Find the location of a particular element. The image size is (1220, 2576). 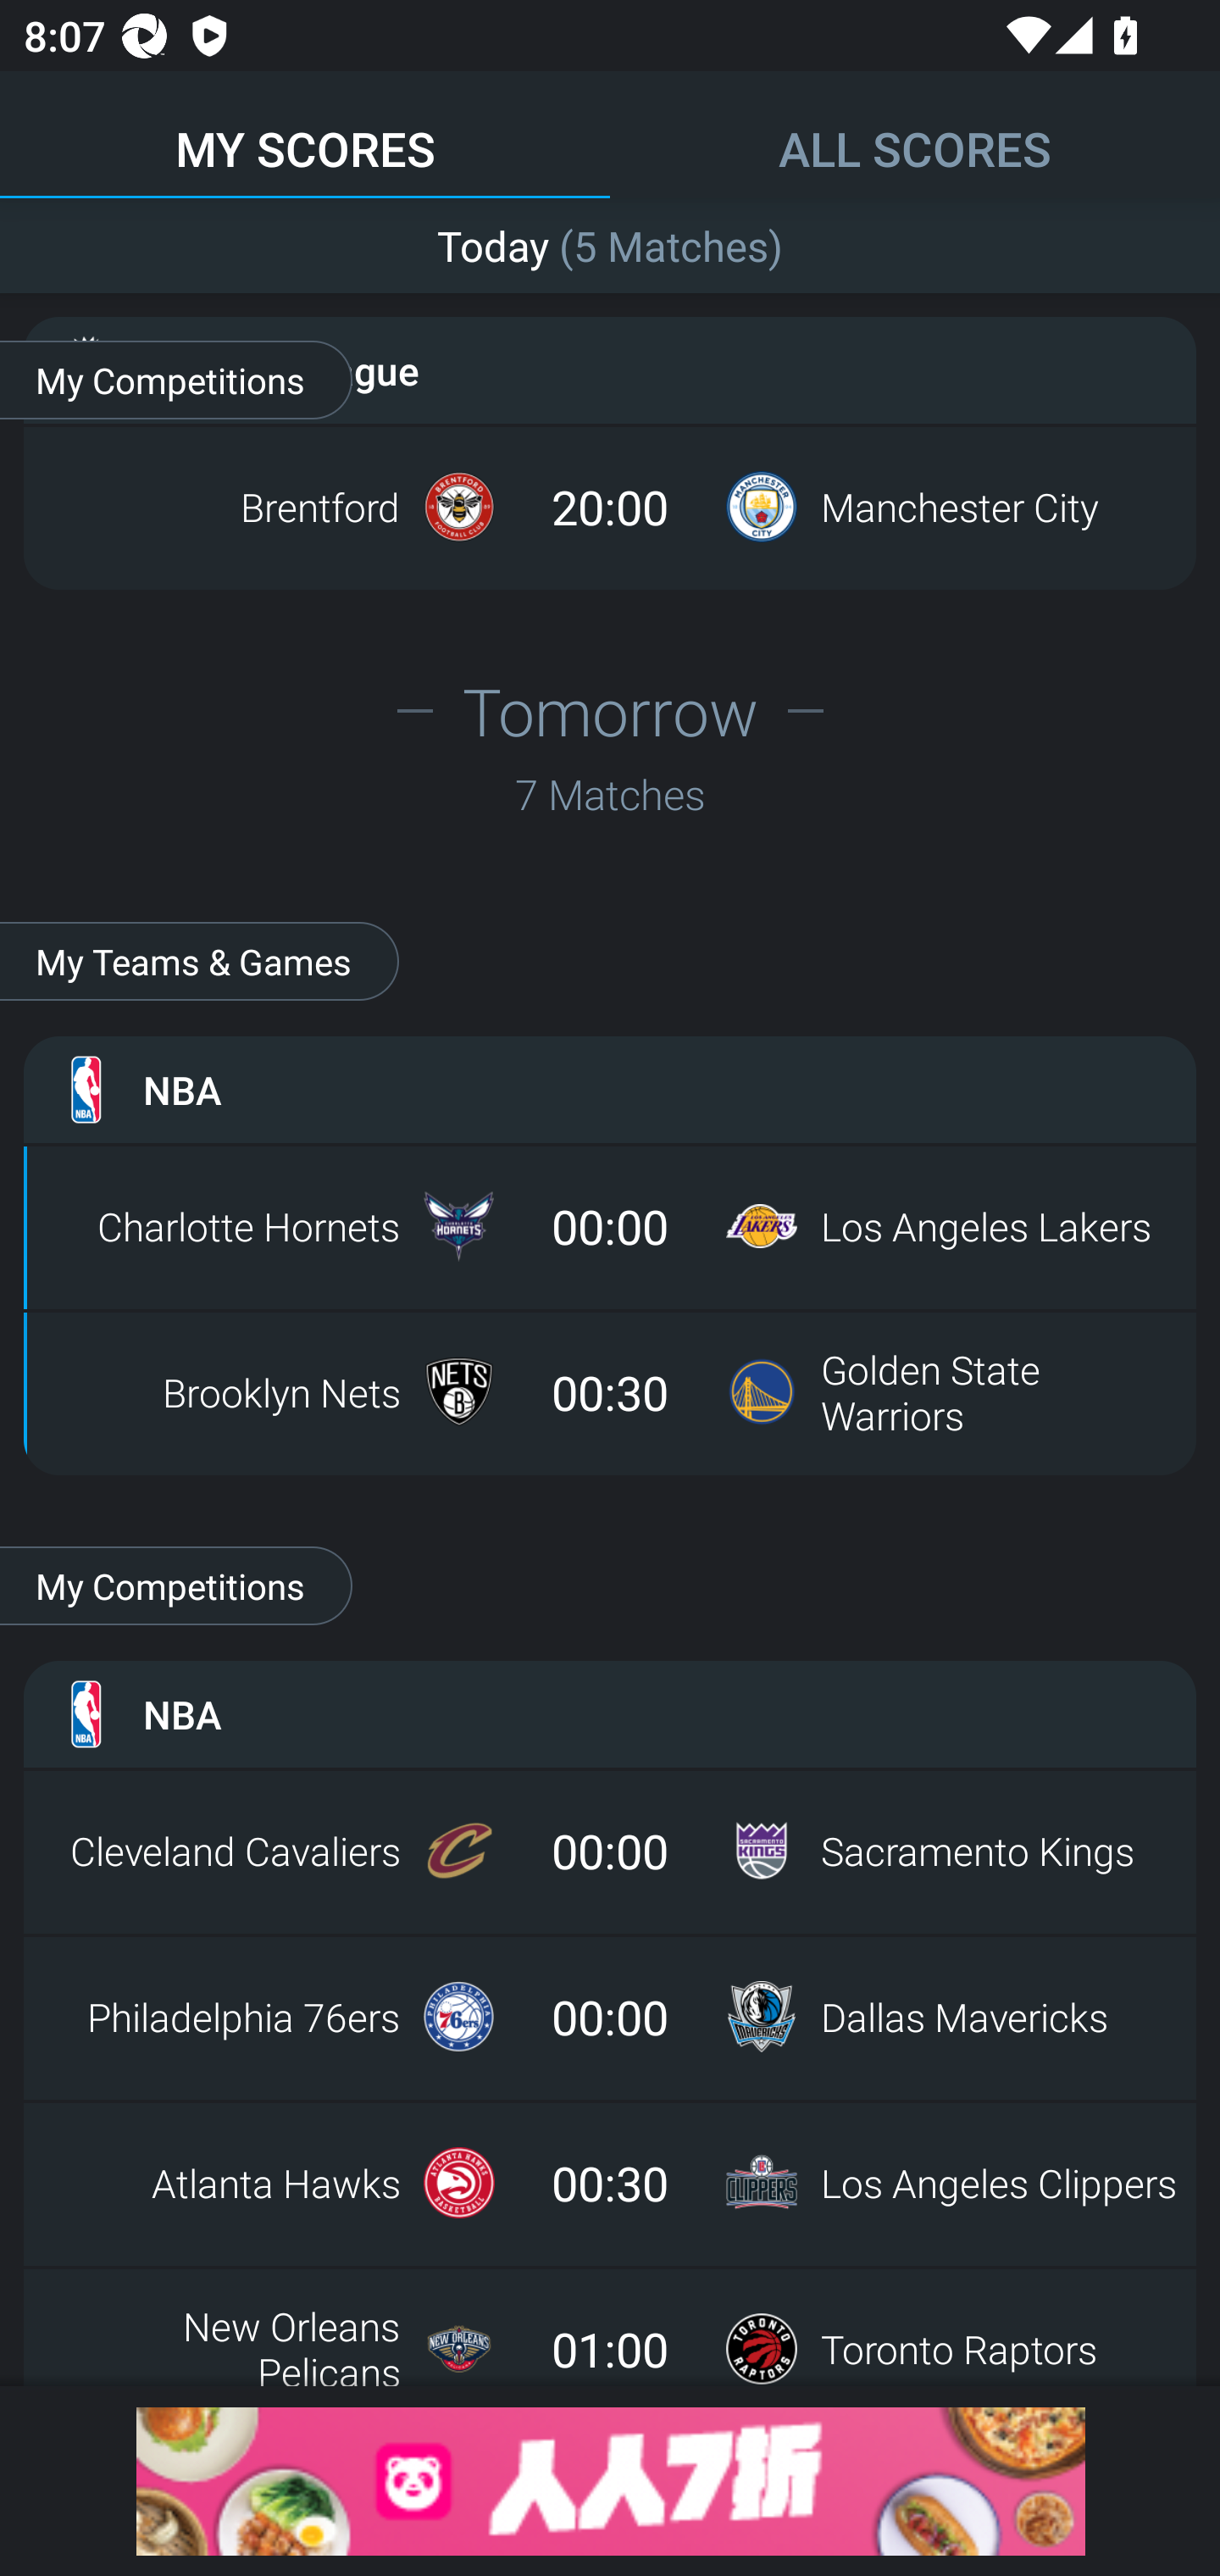

Brooklyn Nets 00:30 Golden State Warriors is located at coordinates (610, 1391).